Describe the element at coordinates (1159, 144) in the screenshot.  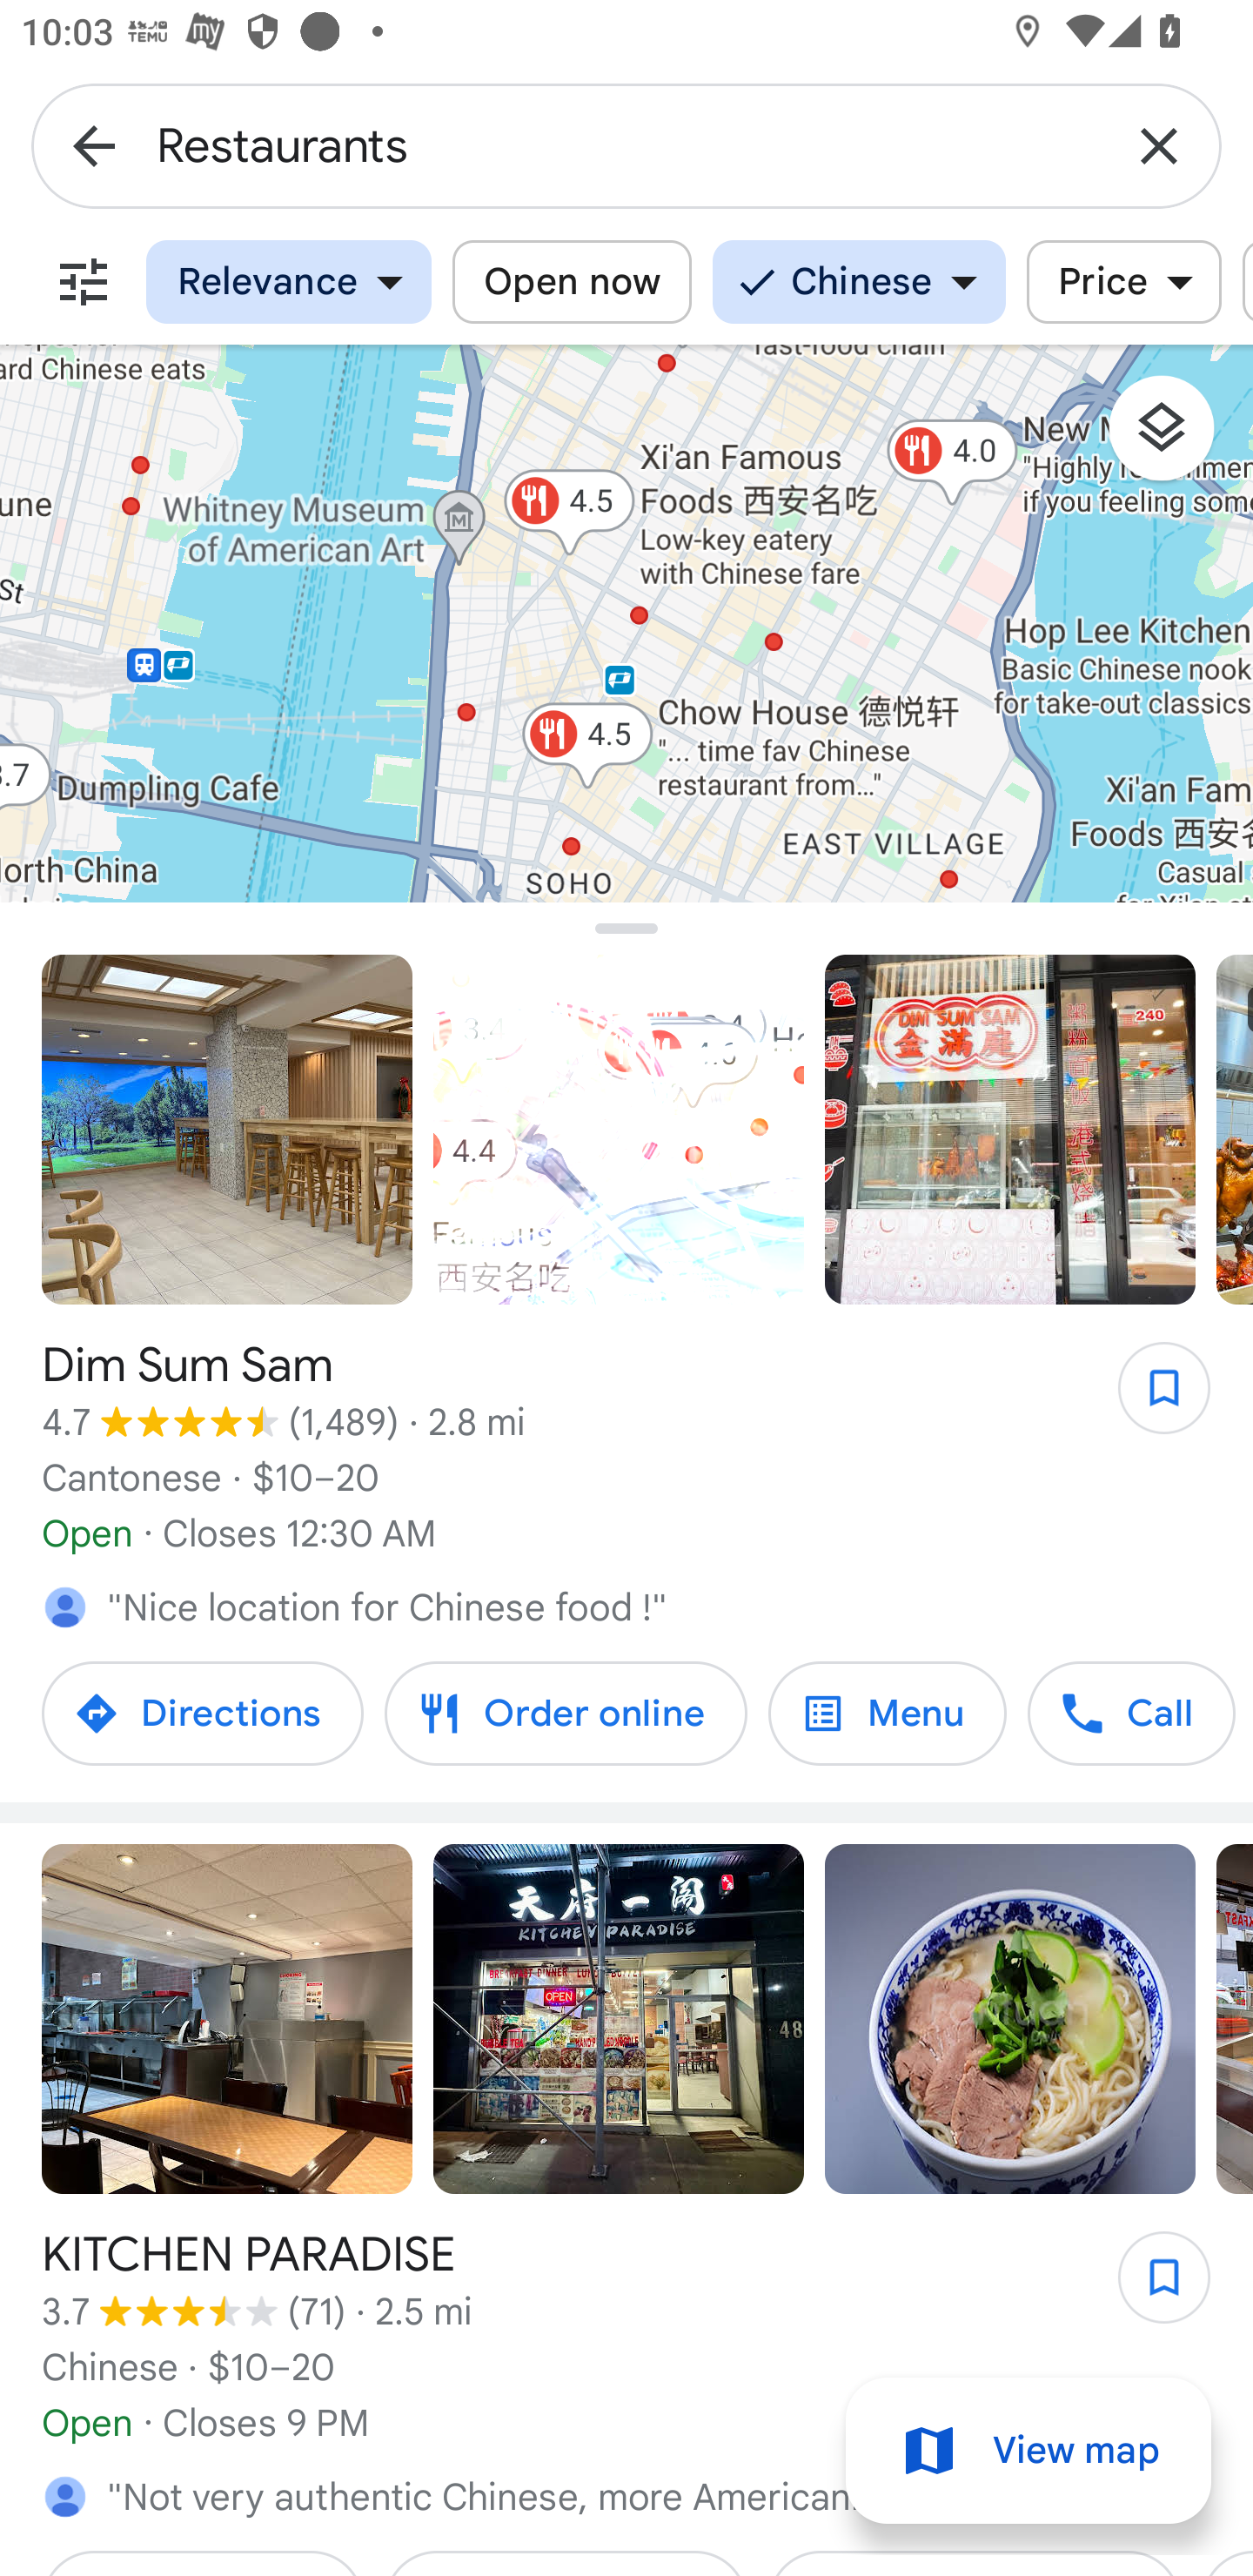
I see `Clear` at that location.